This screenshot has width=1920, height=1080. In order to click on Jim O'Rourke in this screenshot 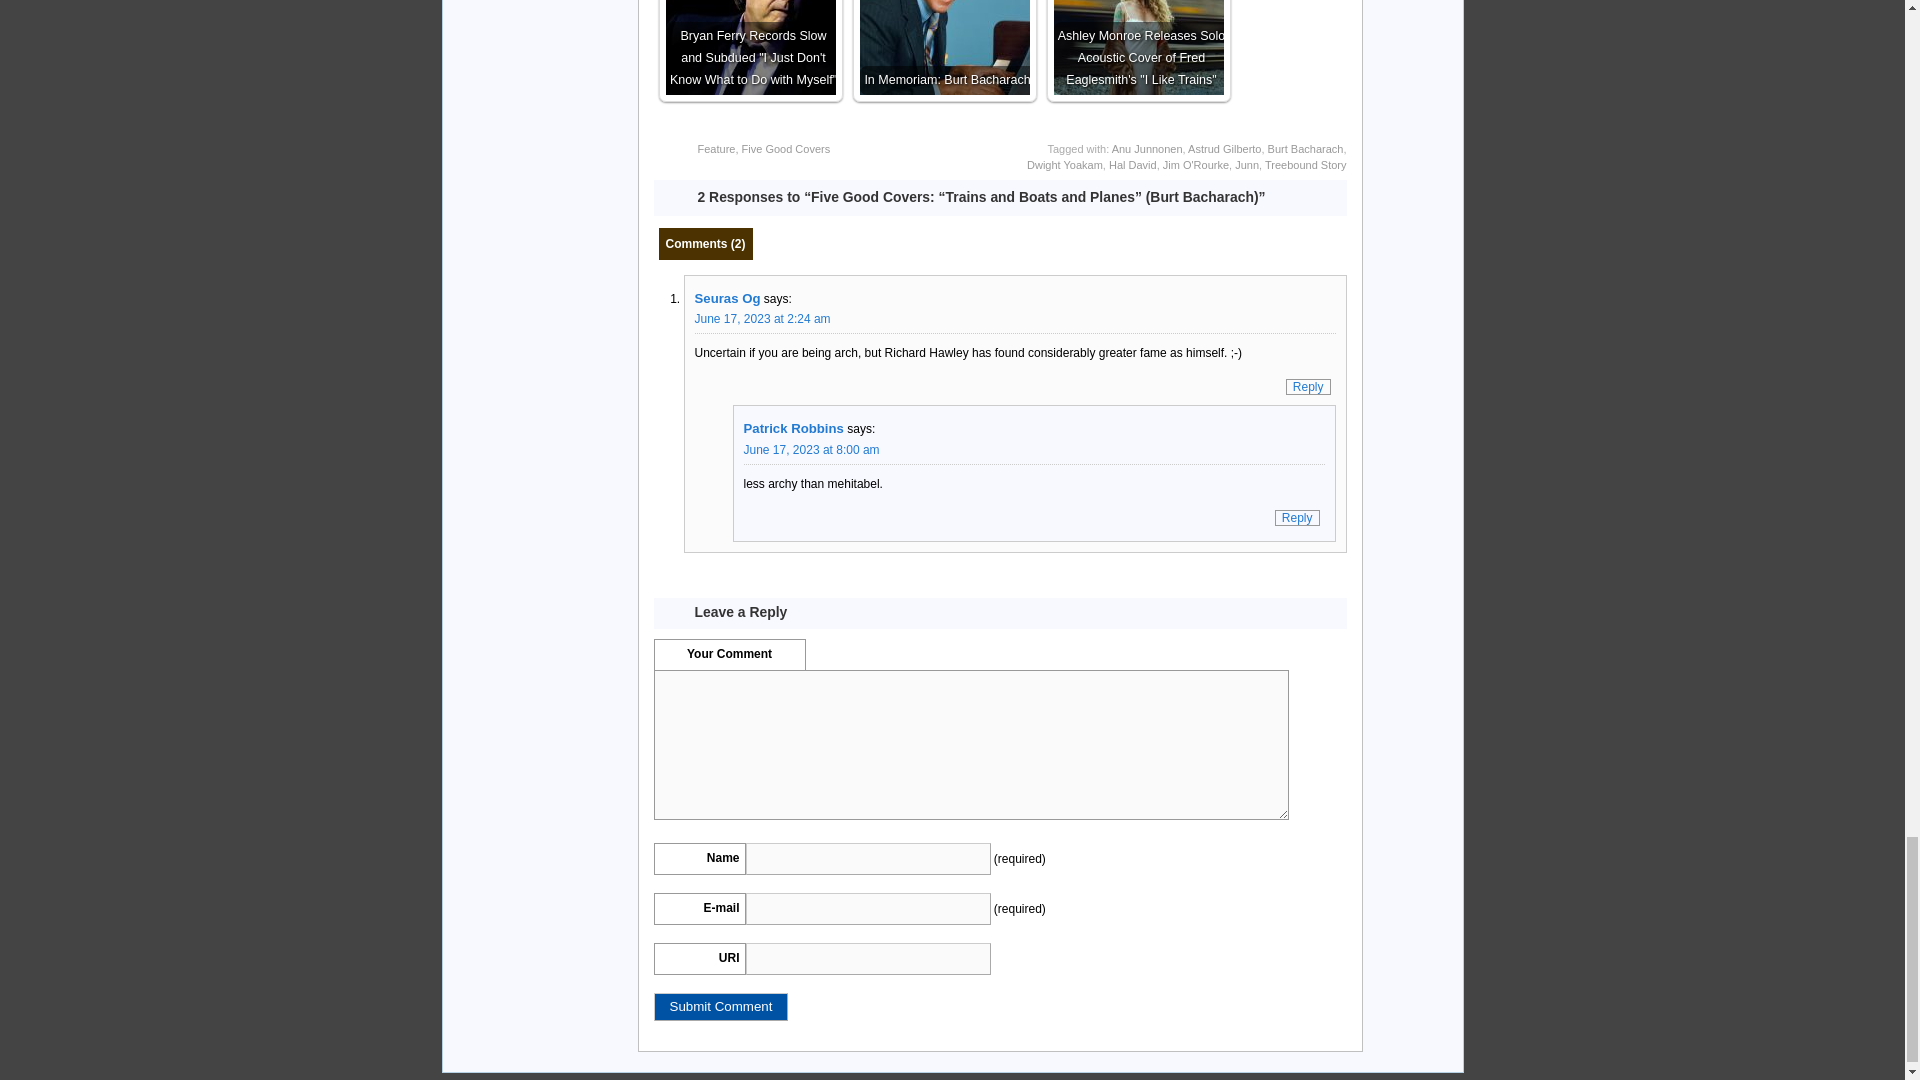, I will do `click(1196, 164)`.